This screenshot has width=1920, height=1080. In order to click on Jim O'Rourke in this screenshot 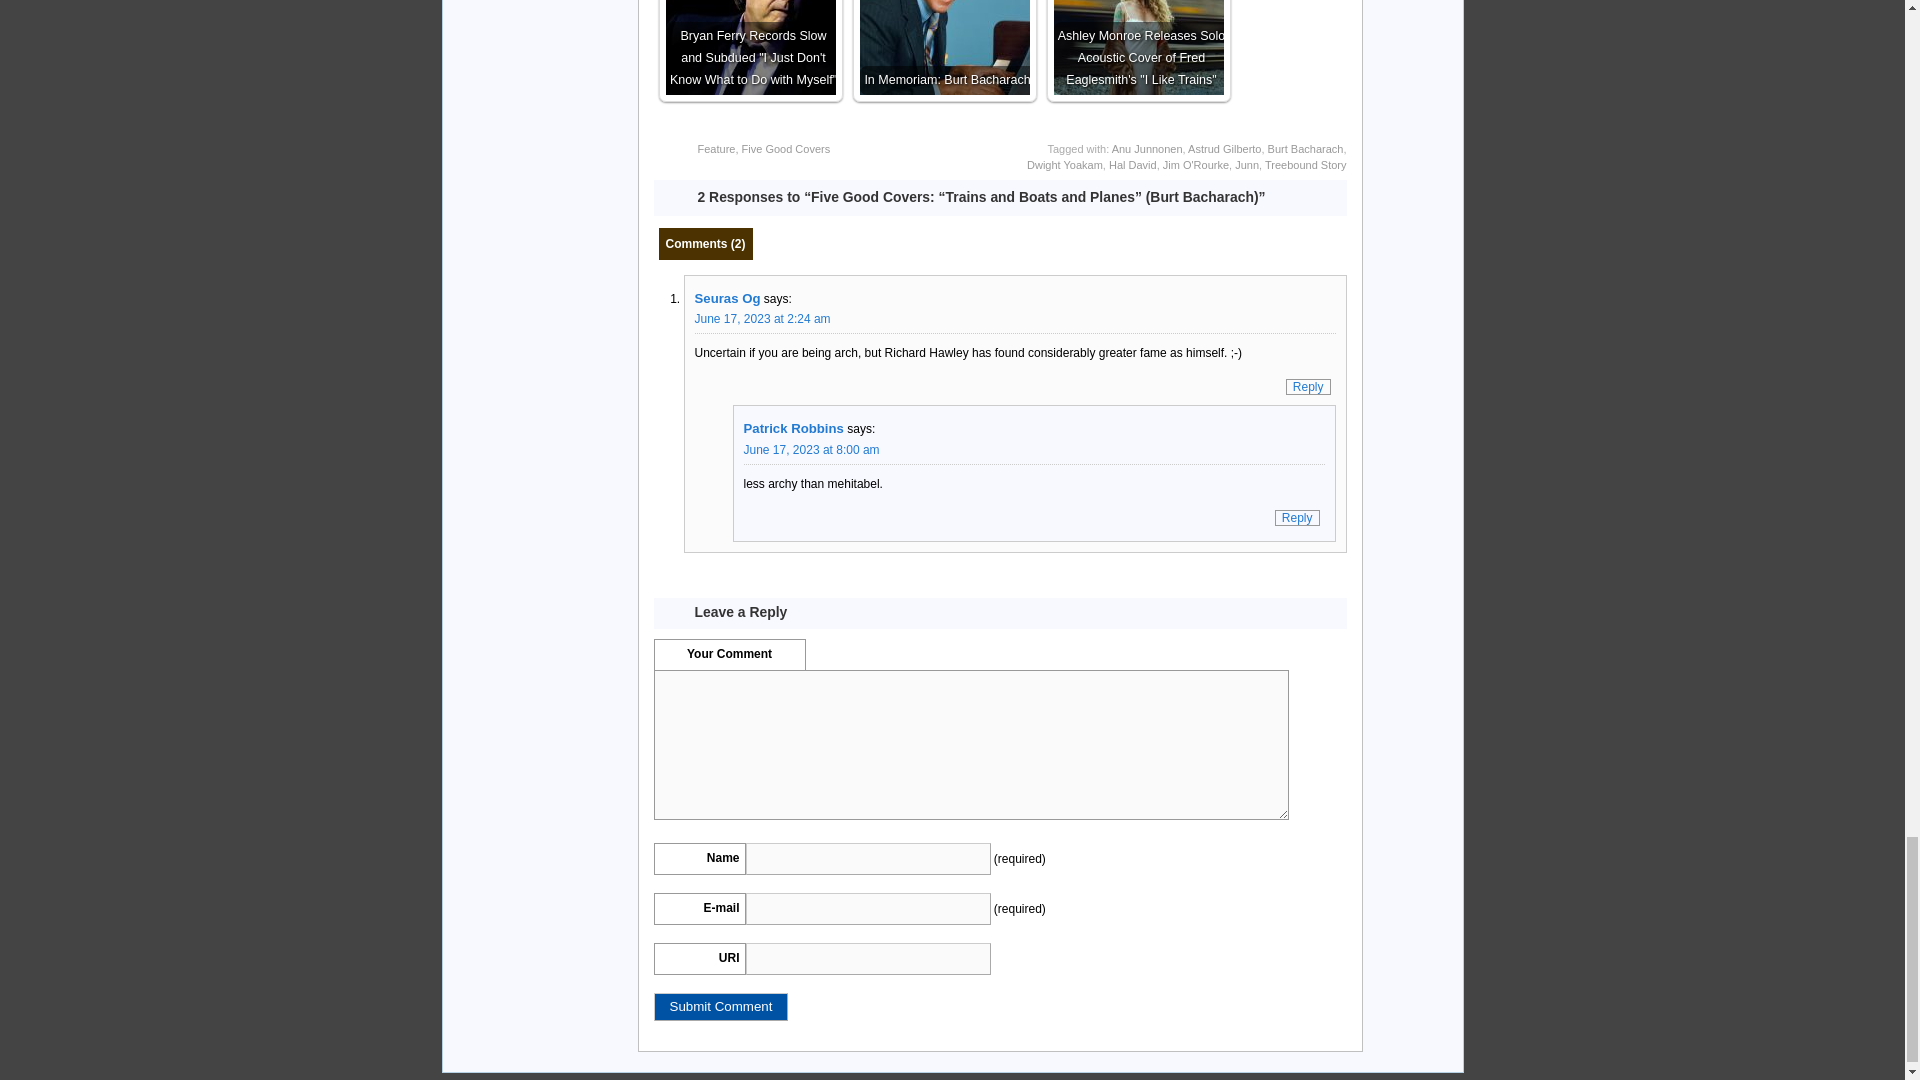, I will do `click(1196, 164)`.